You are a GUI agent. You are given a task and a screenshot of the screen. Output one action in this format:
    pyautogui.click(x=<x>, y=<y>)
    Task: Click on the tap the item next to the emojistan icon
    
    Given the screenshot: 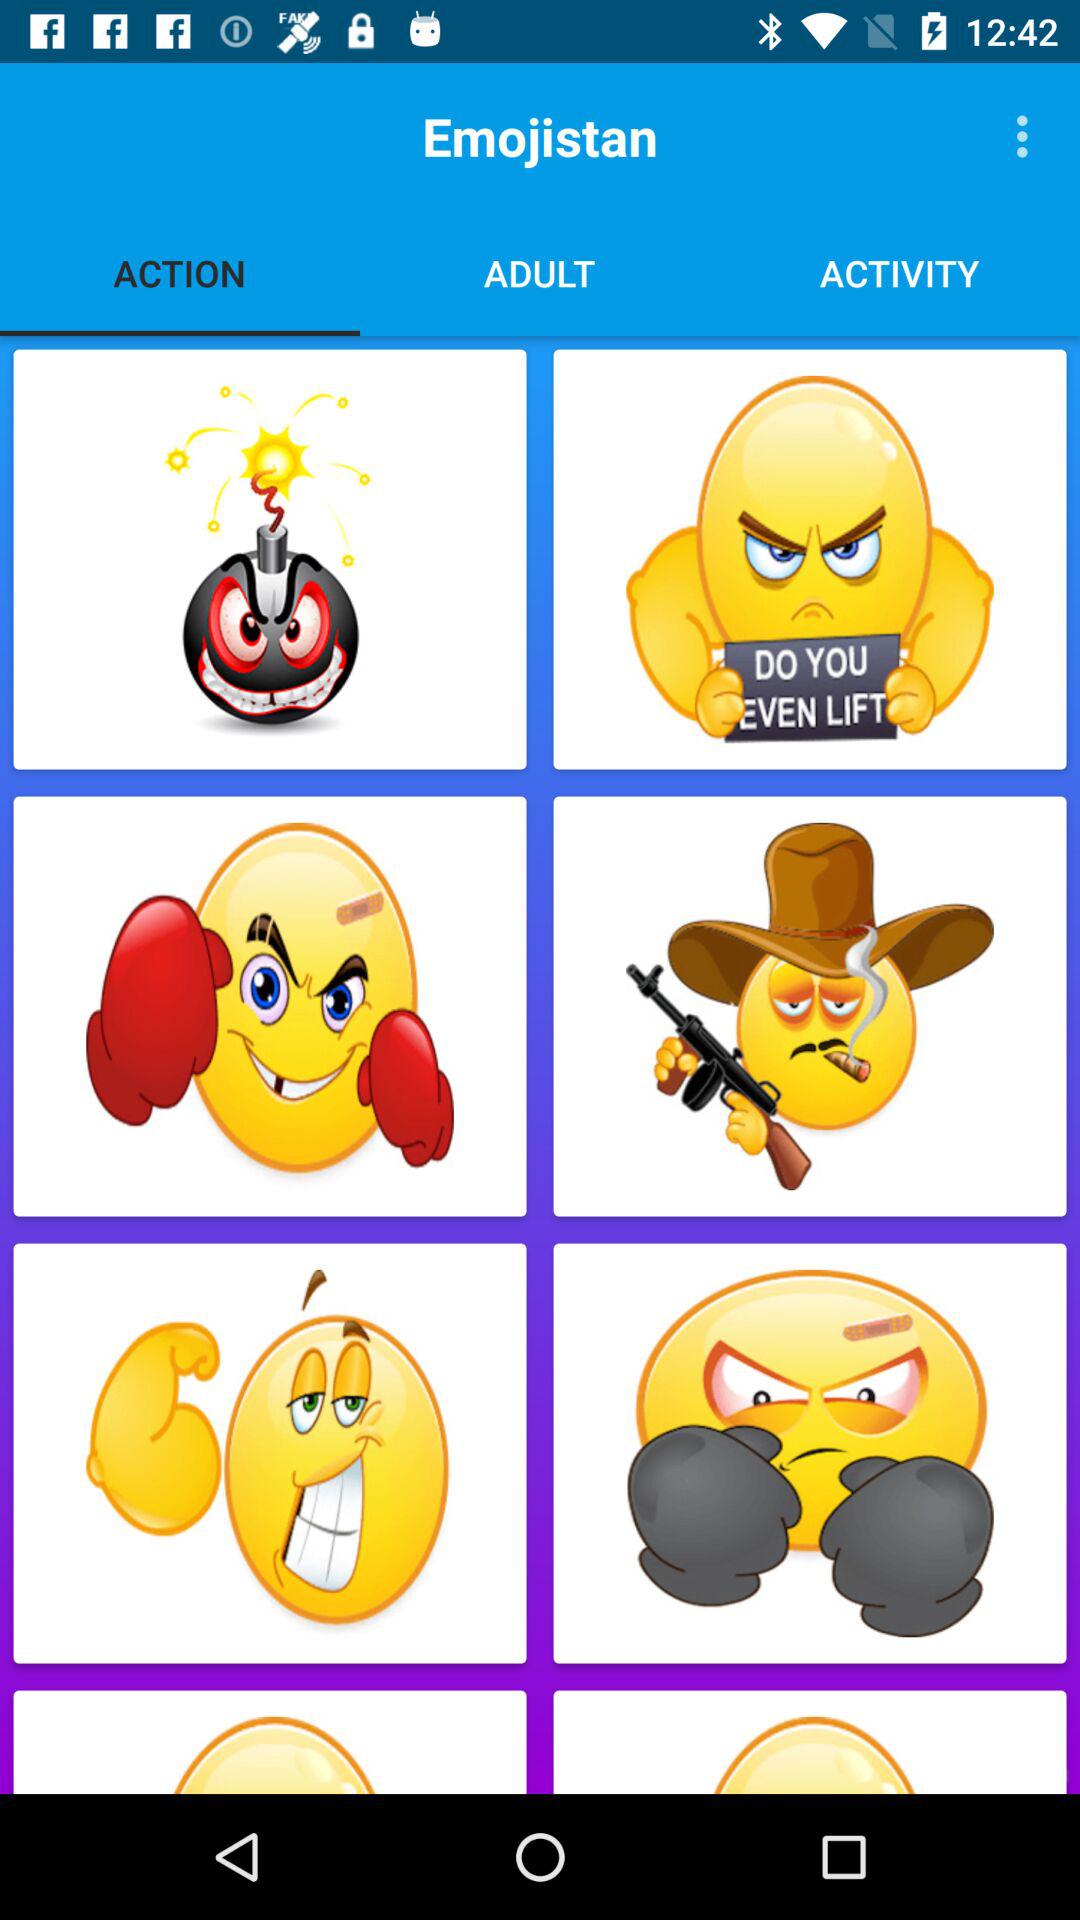 What is the action you would take?
    pyautogui.click(x=1028, y=136)
    